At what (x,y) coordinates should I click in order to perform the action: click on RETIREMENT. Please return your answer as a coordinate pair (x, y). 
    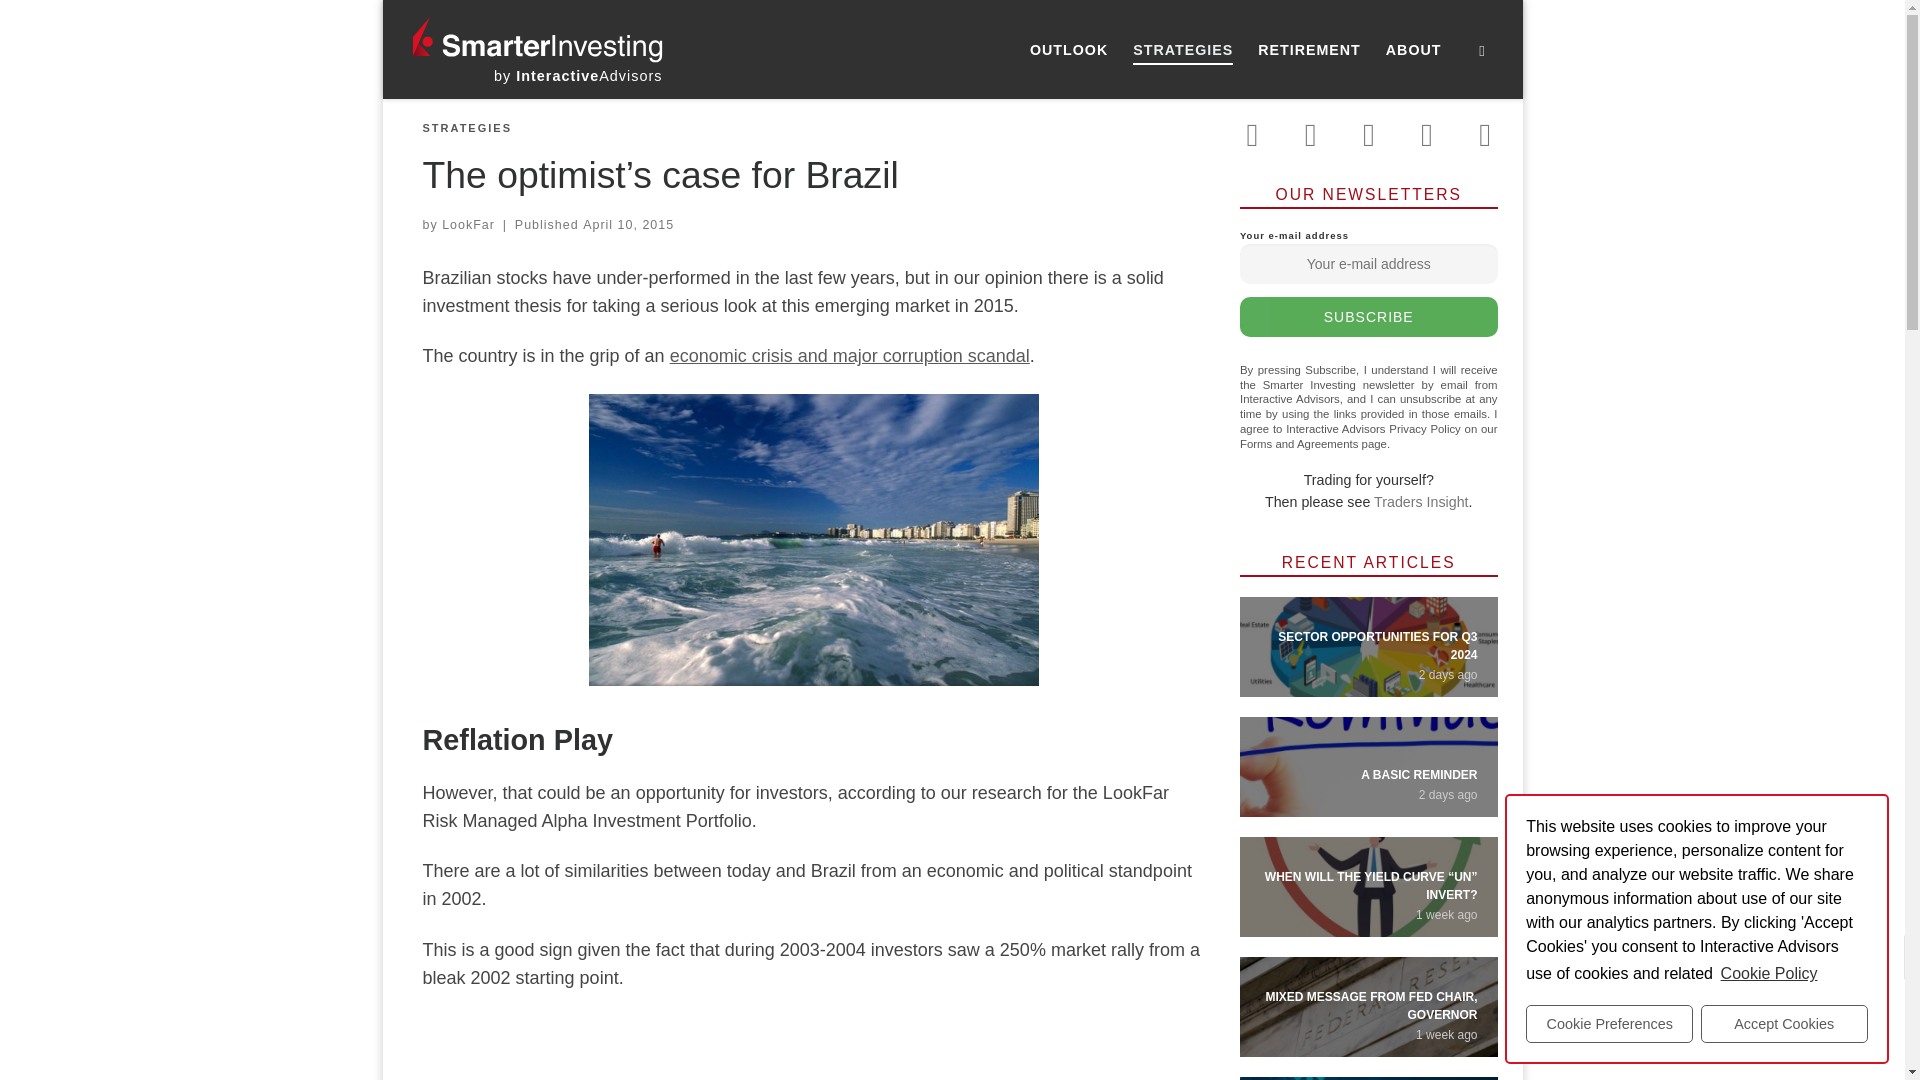
    Looking at the image, I should click on (1309, 50).